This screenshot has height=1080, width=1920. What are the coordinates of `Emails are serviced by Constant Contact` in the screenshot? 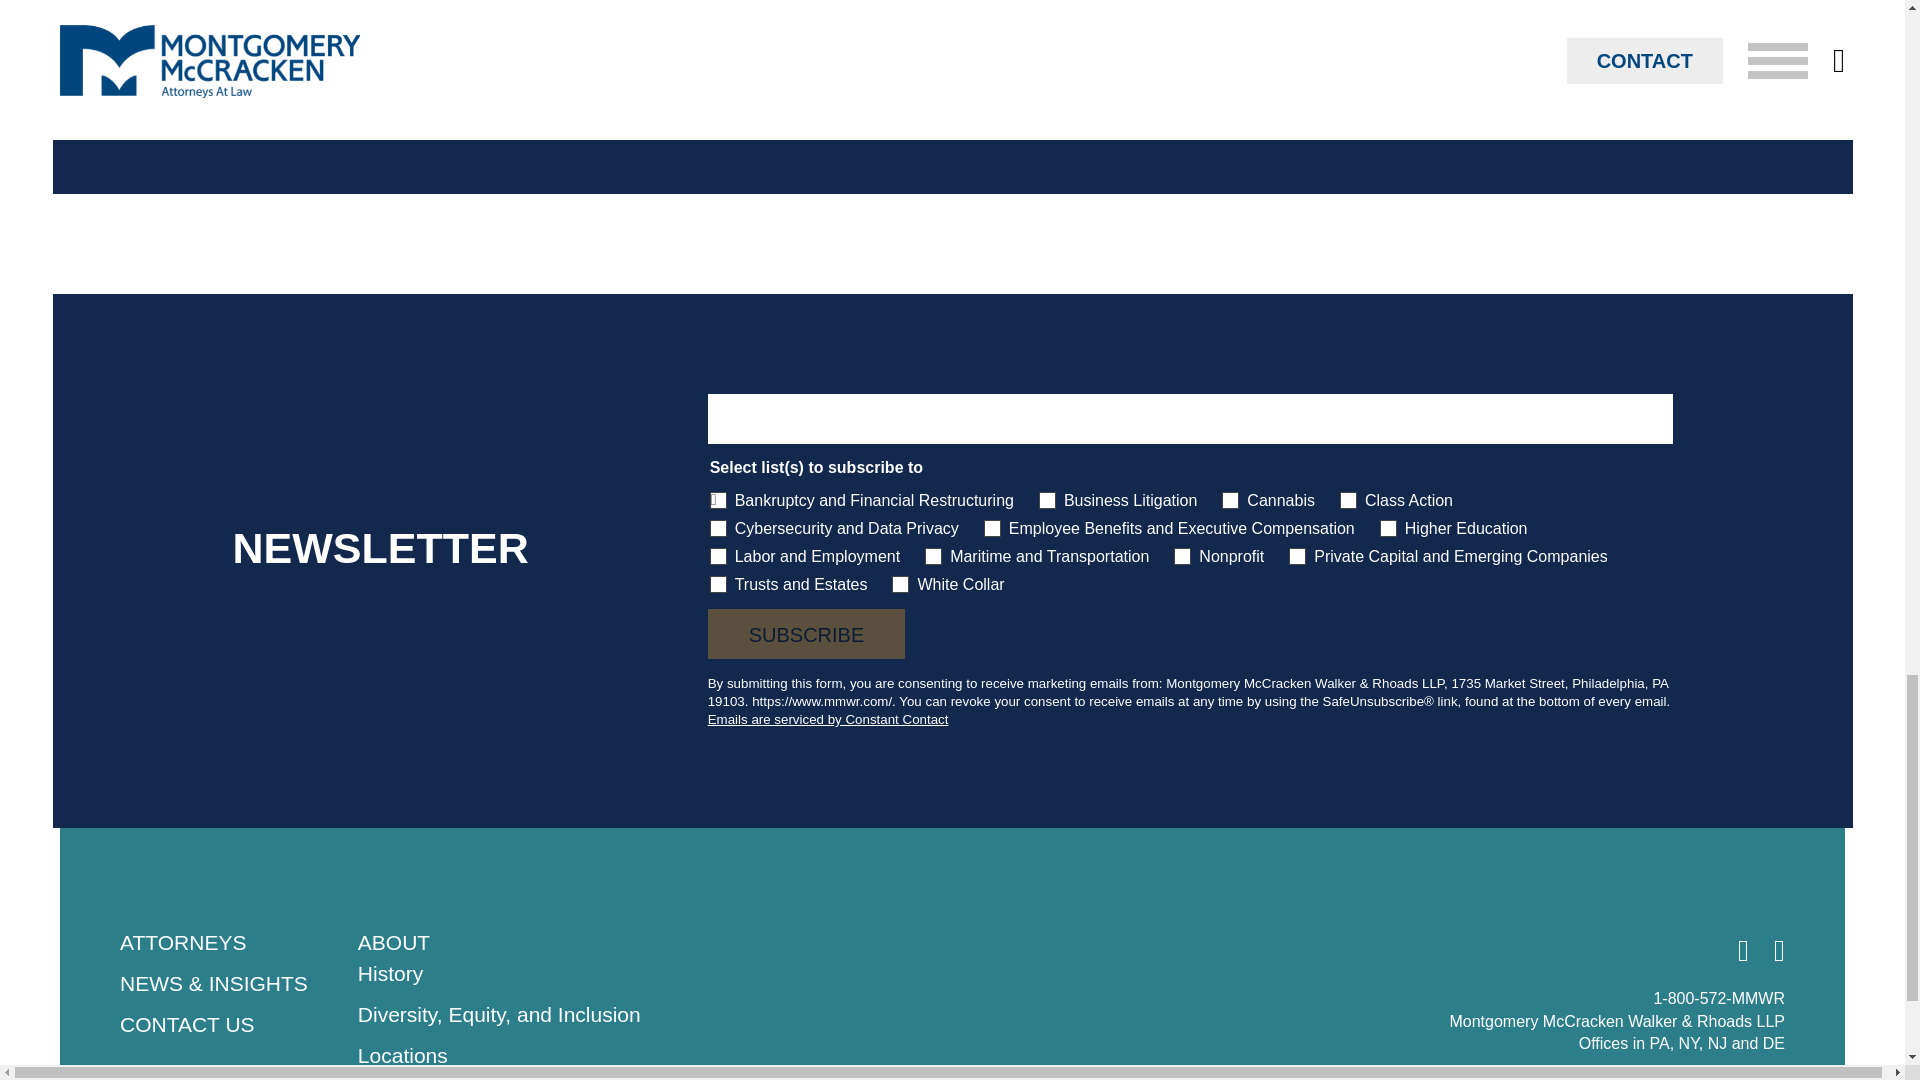 It's located at (828, 718).